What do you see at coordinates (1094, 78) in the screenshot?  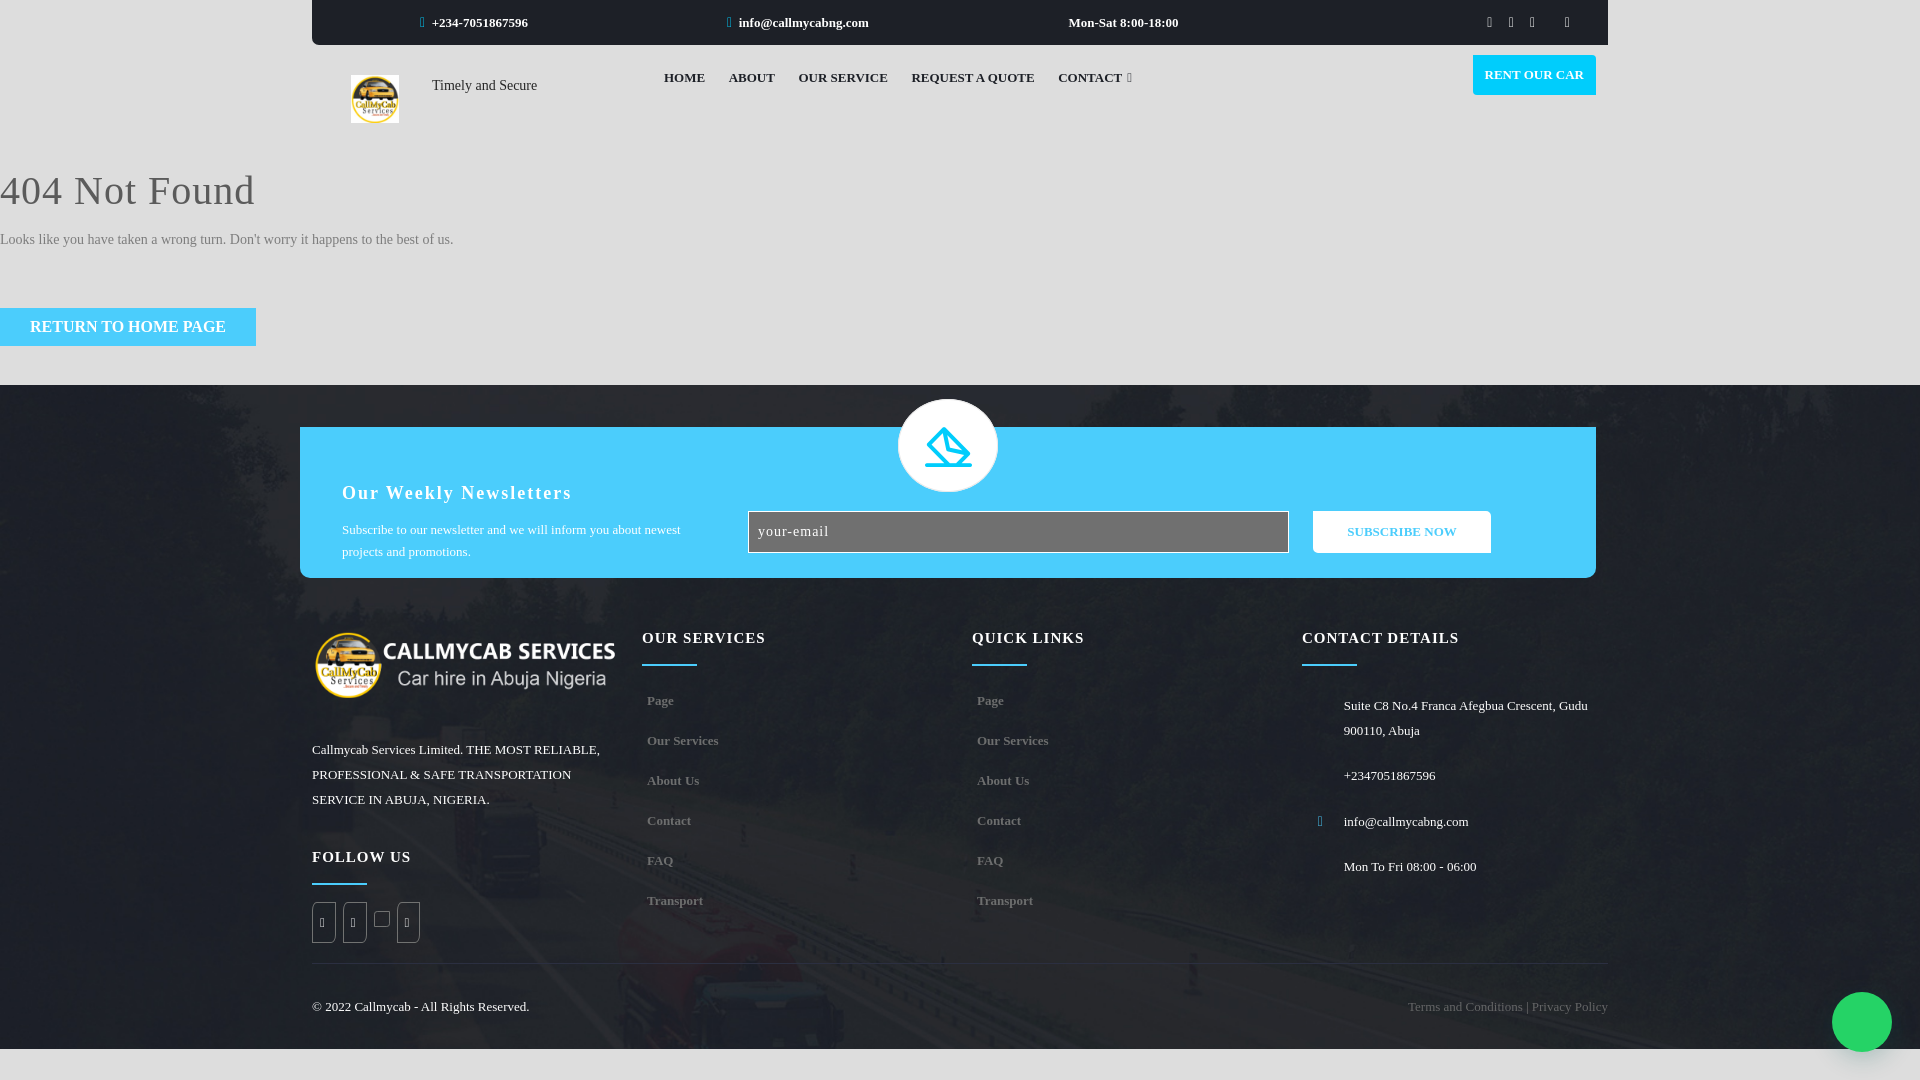 I see `CONTACT` at bounding box center [1094, 78].